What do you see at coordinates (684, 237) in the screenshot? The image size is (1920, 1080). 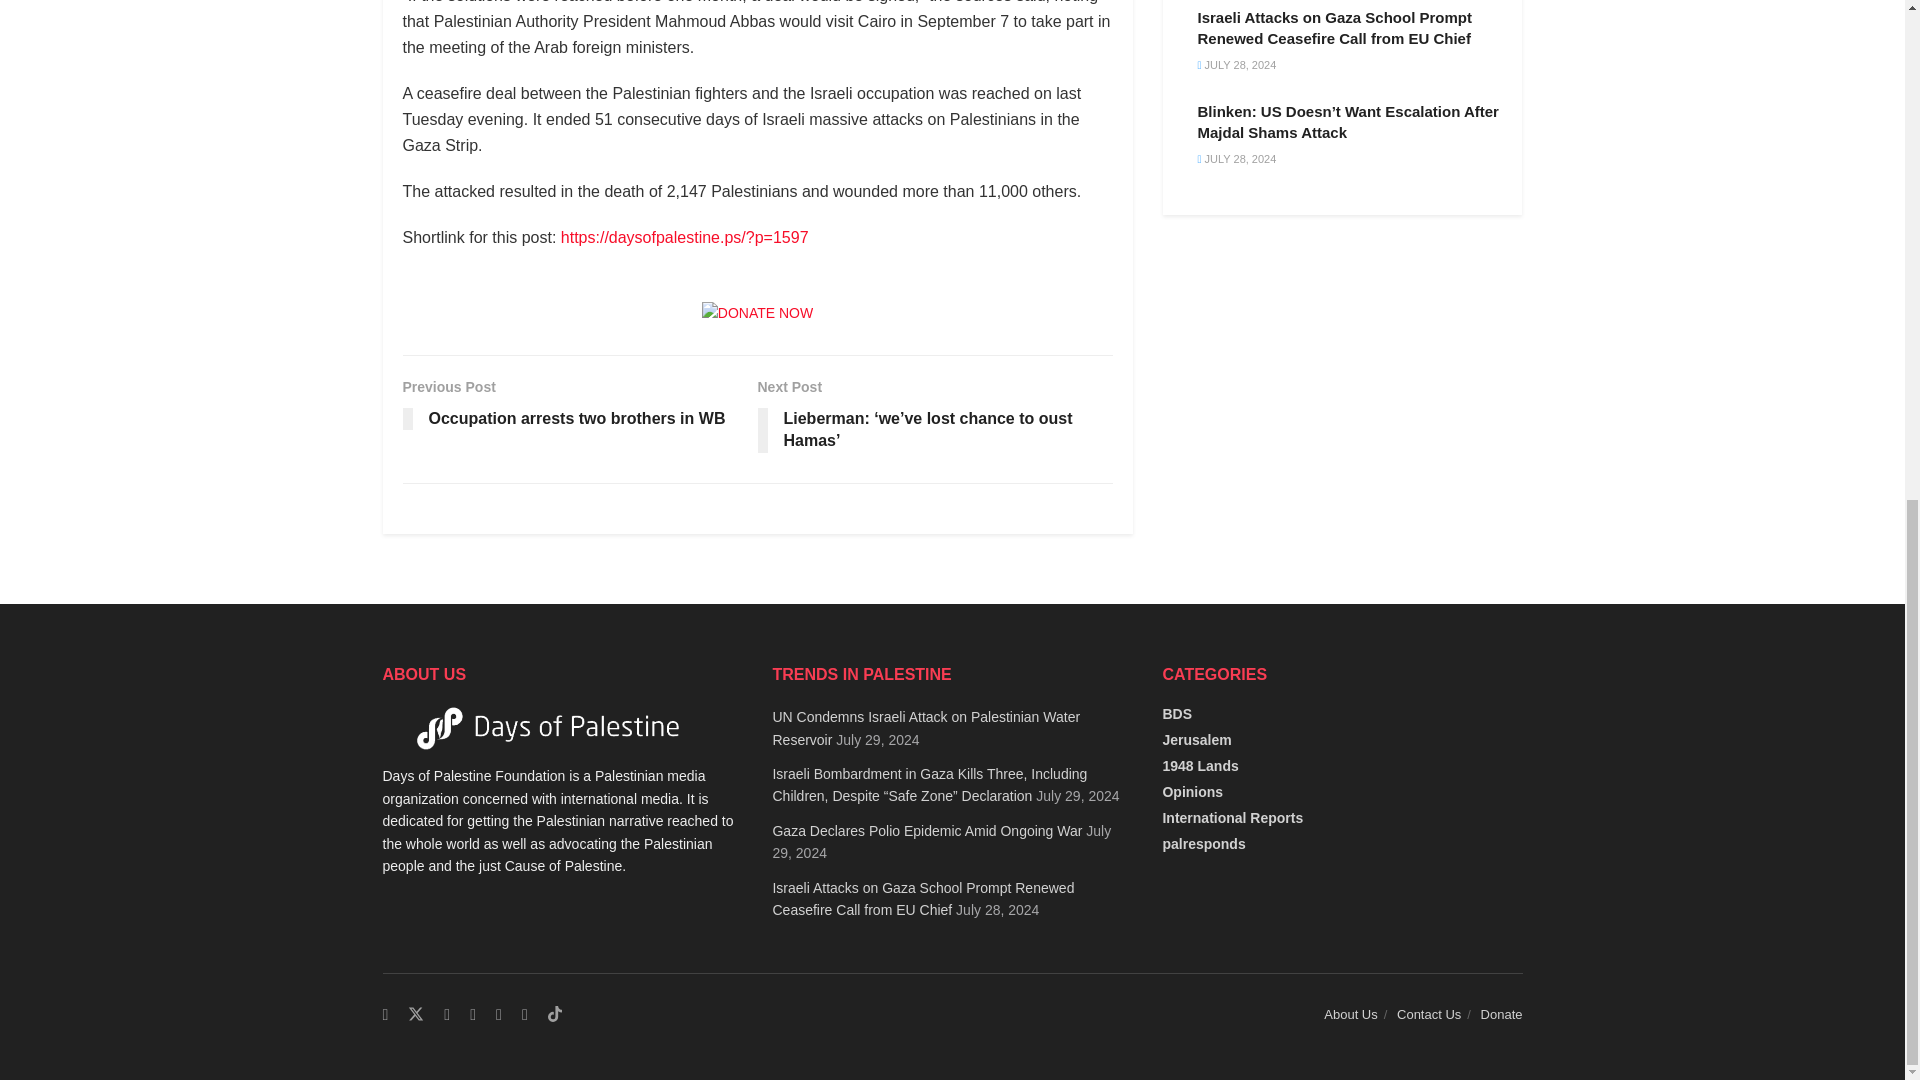 I see `Palestinian-Israeli ceasefire talks to resume this week` at bounding box center [684, 237].